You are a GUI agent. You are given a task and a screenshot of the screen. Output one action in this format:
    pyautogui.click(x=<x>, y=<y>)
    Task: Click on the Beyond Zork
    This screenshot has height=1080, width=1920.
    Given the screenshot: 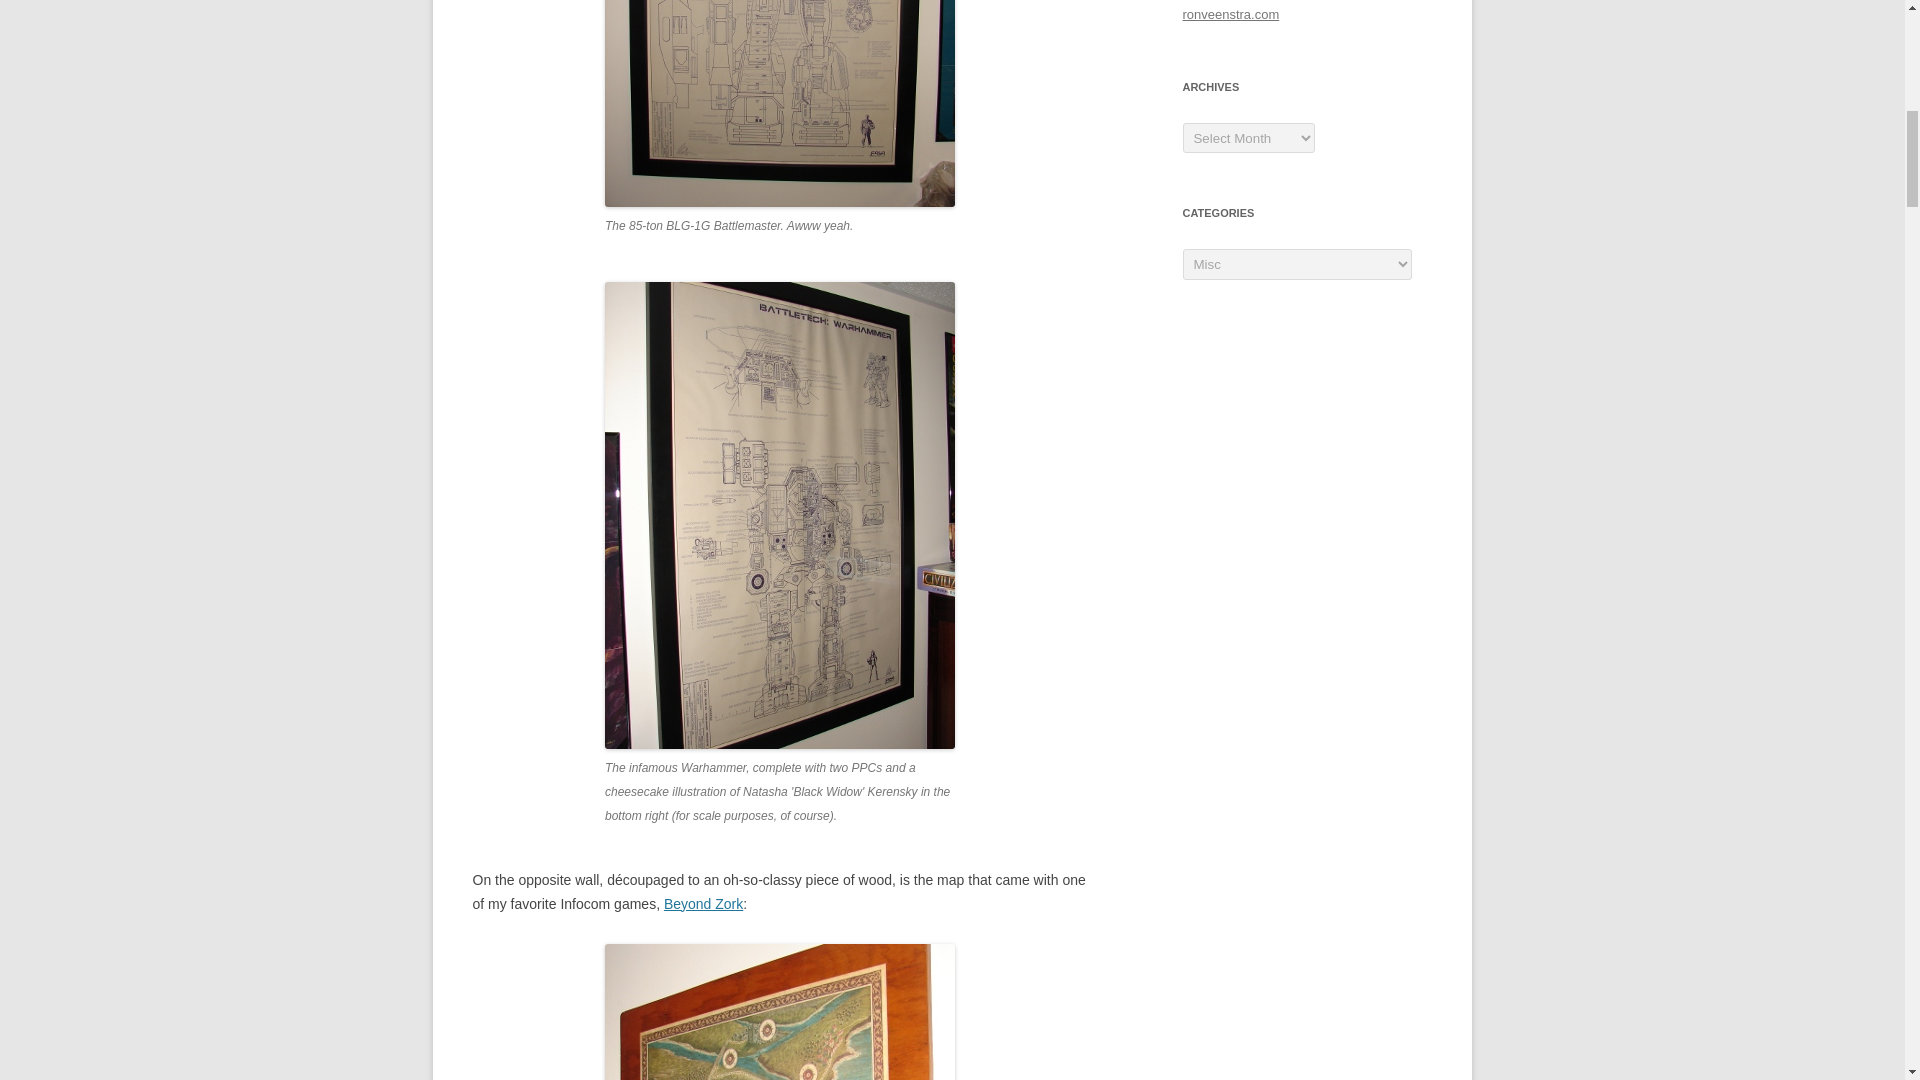 What is the action you would take?
    pyautogui.click(x=704, y=904)
    